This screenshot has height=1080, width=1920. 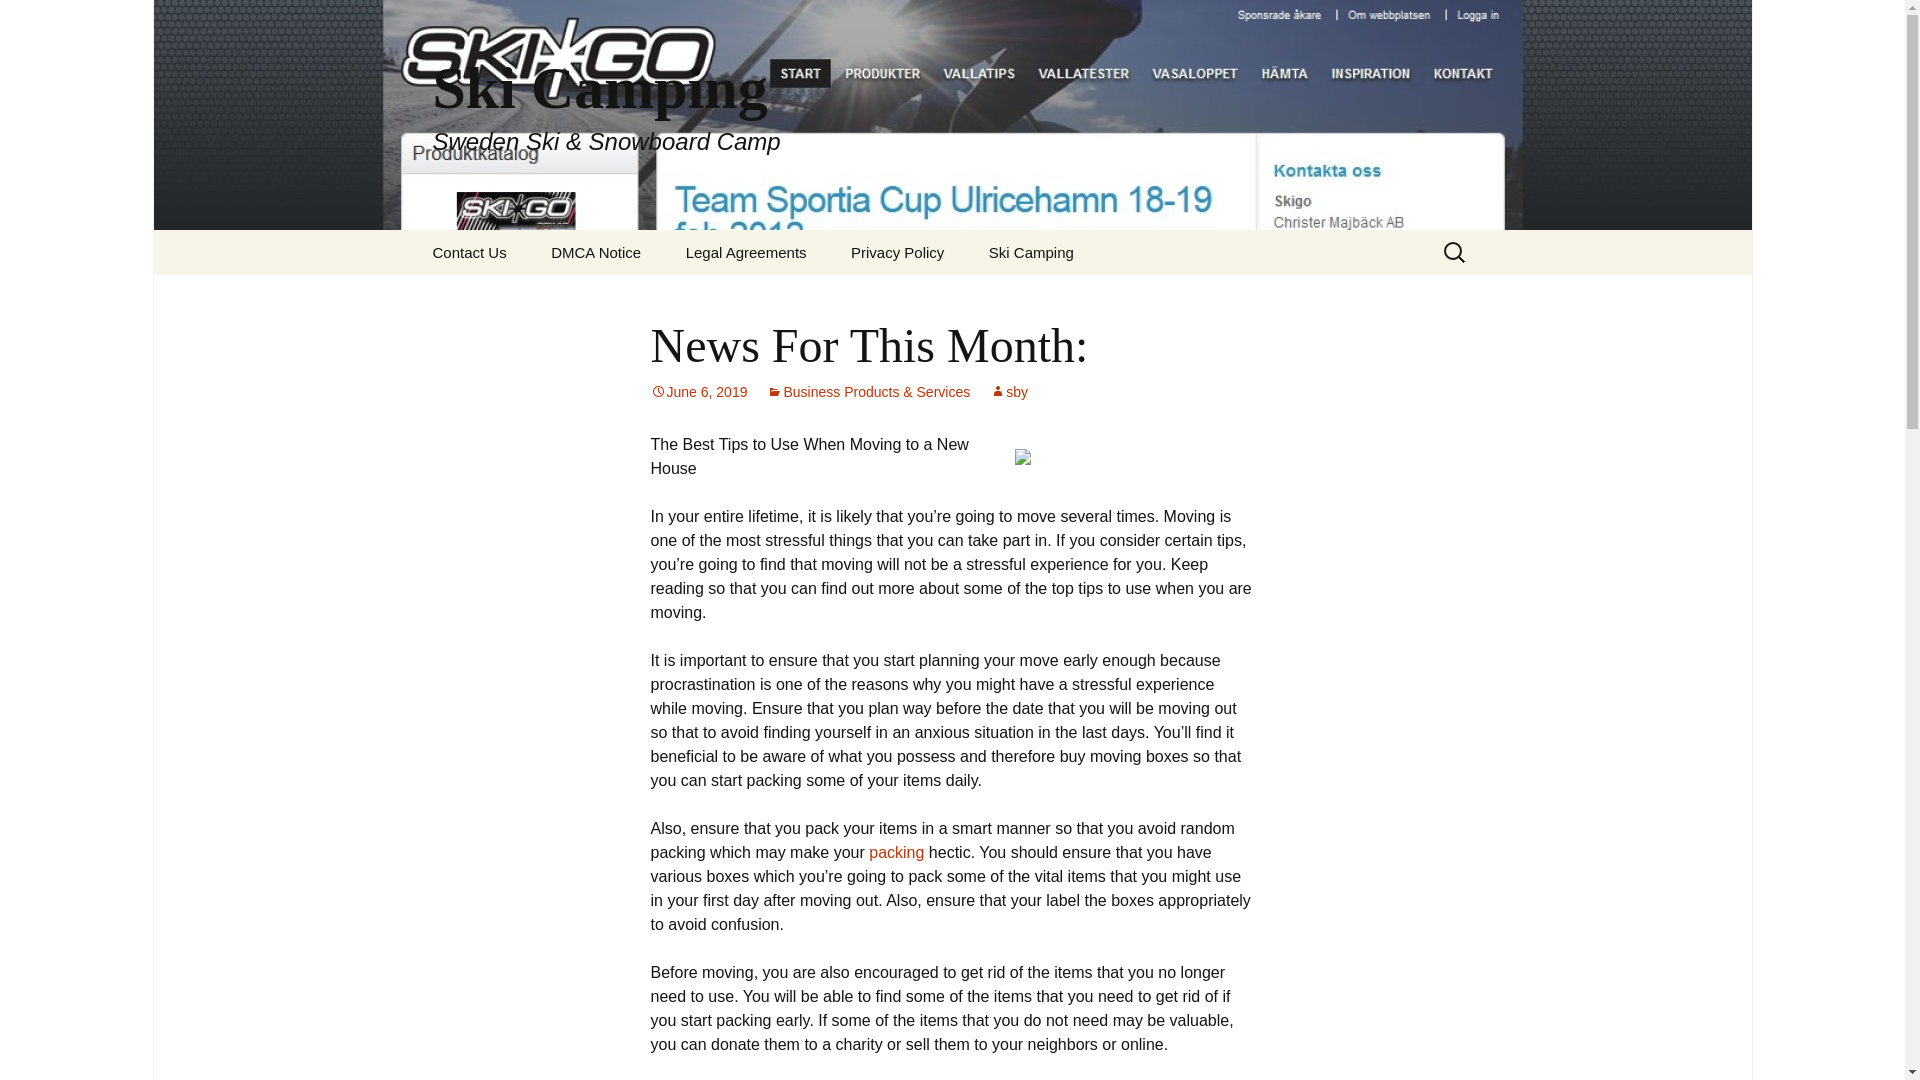 I want to click on sby, so click(x=1008, y=392).